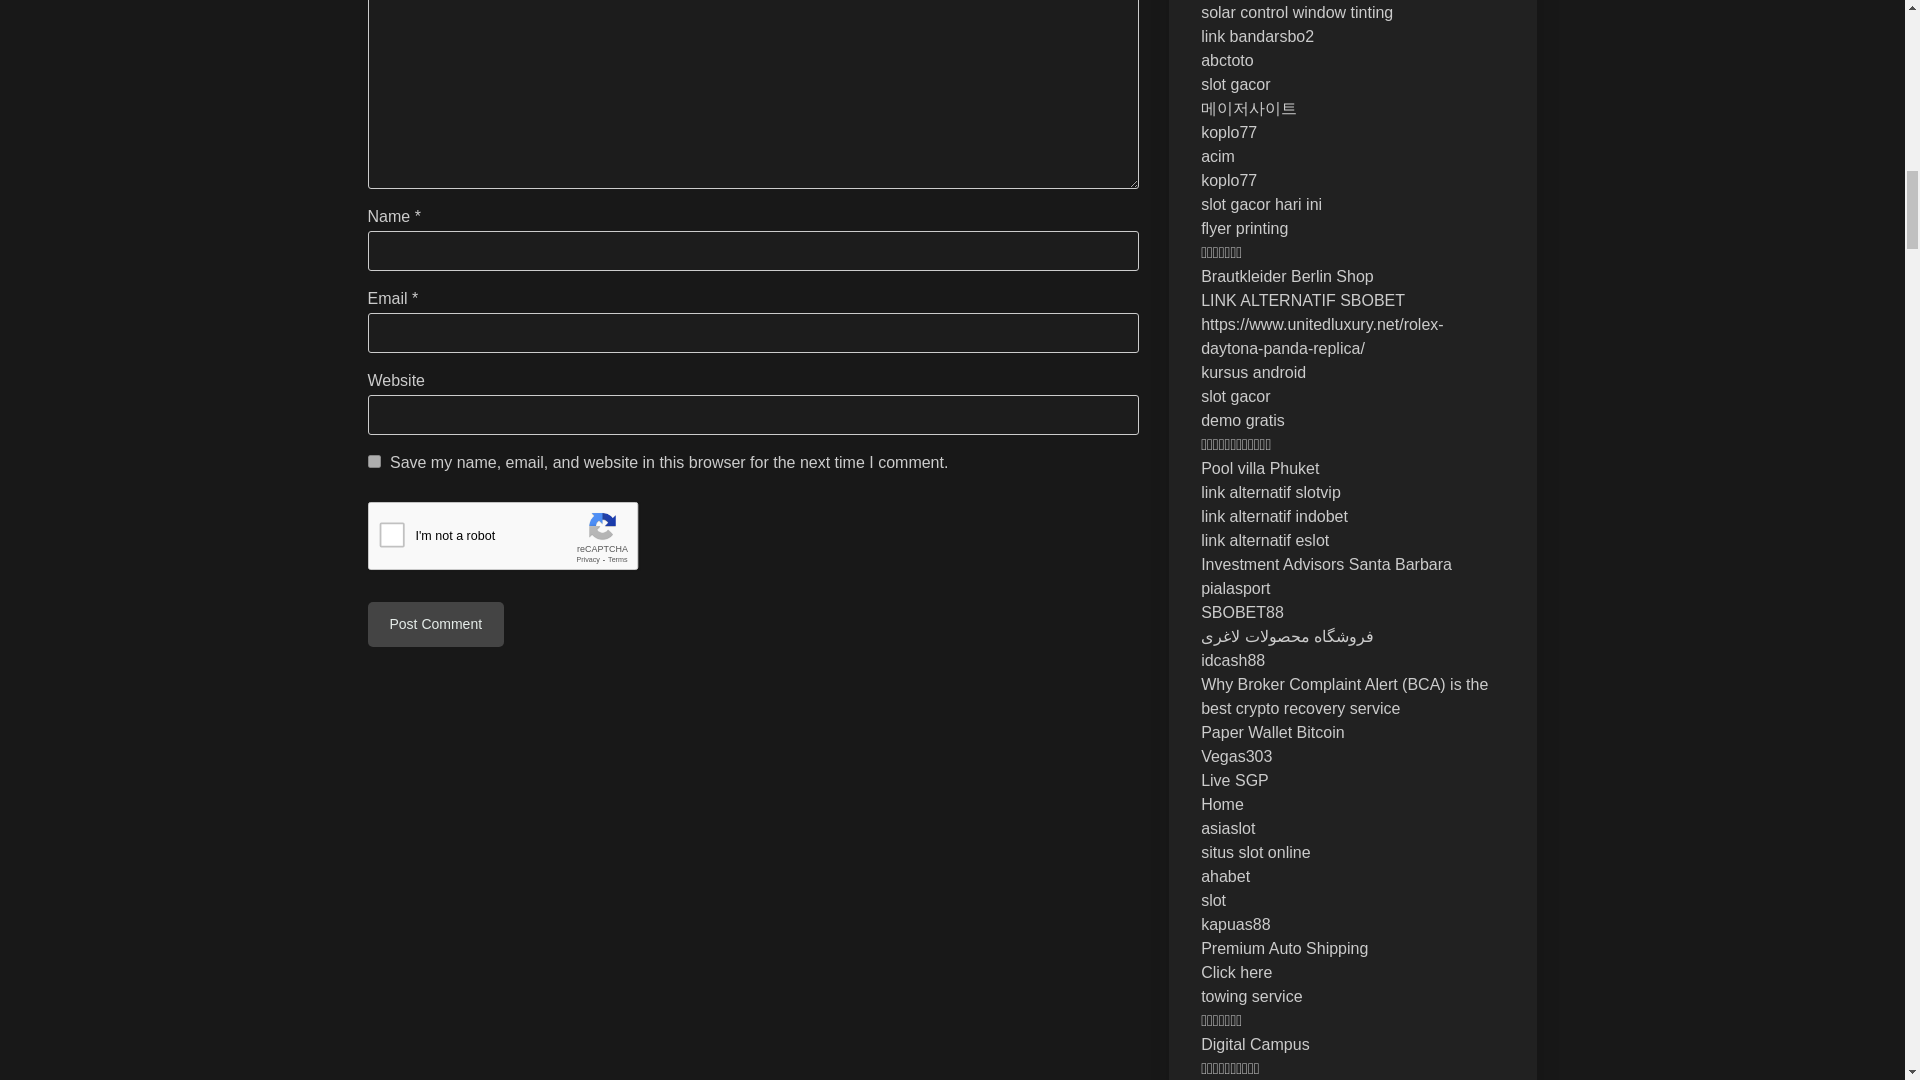 The width and height of the screenshot is (1920, 1080). Describe the element at coordinates (520, 540) in the screenshot. I see `reCAPTCHA` at that location.